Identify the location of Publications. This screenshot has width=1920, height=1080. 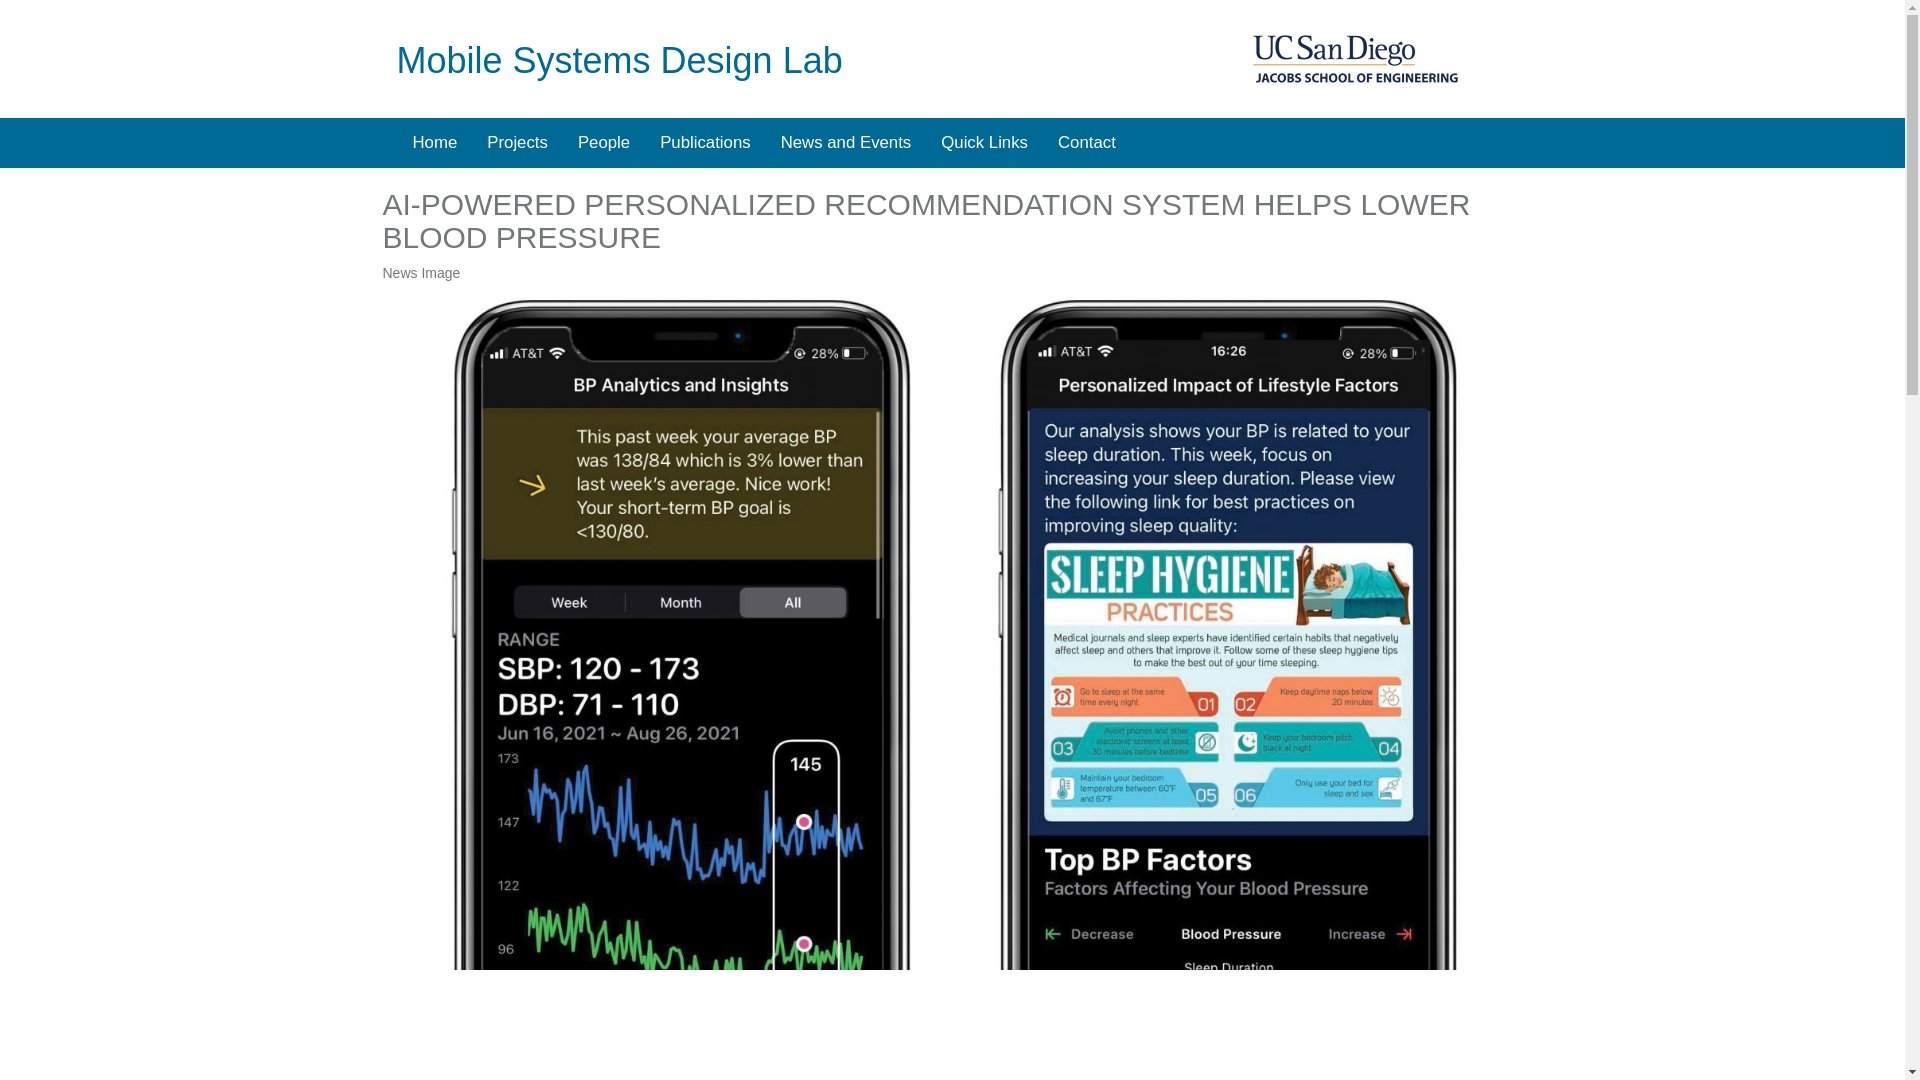
(706, 142).